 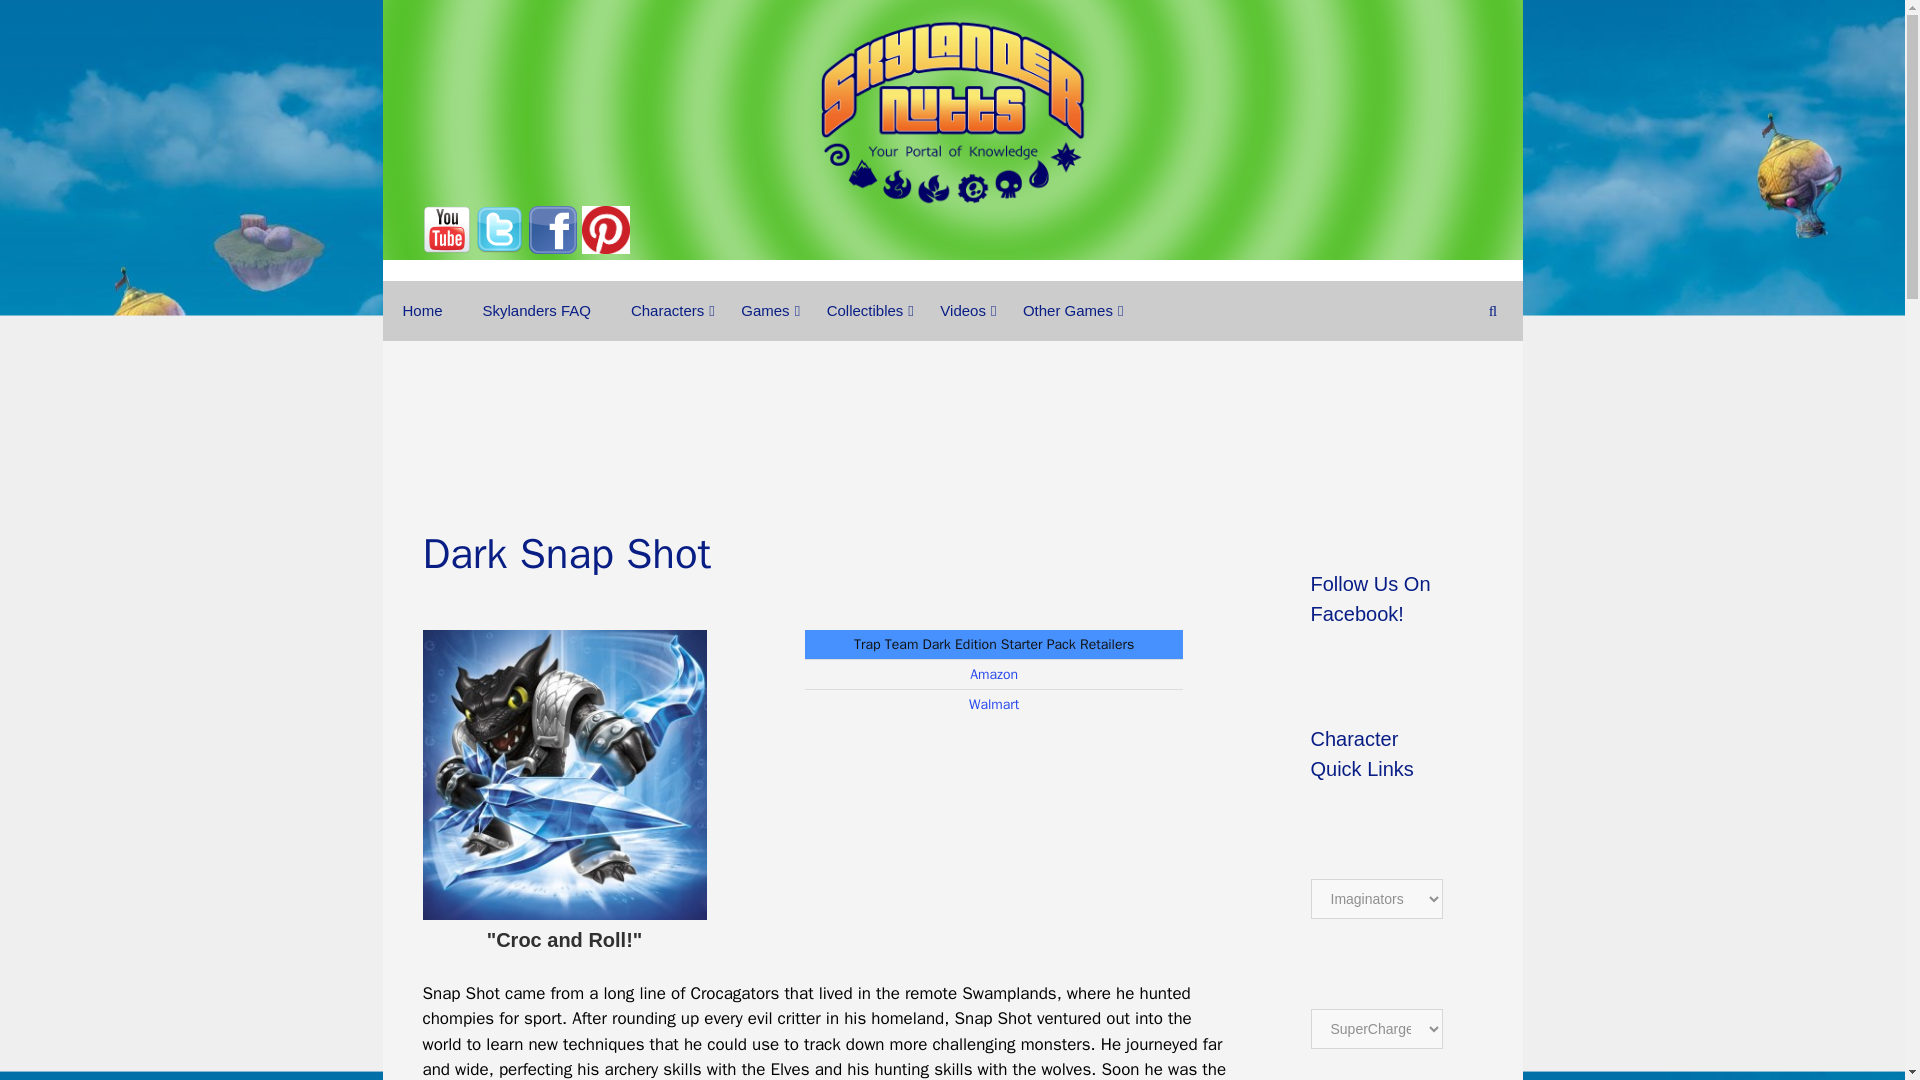 I want to click on Games, so click(x=764, y=310).